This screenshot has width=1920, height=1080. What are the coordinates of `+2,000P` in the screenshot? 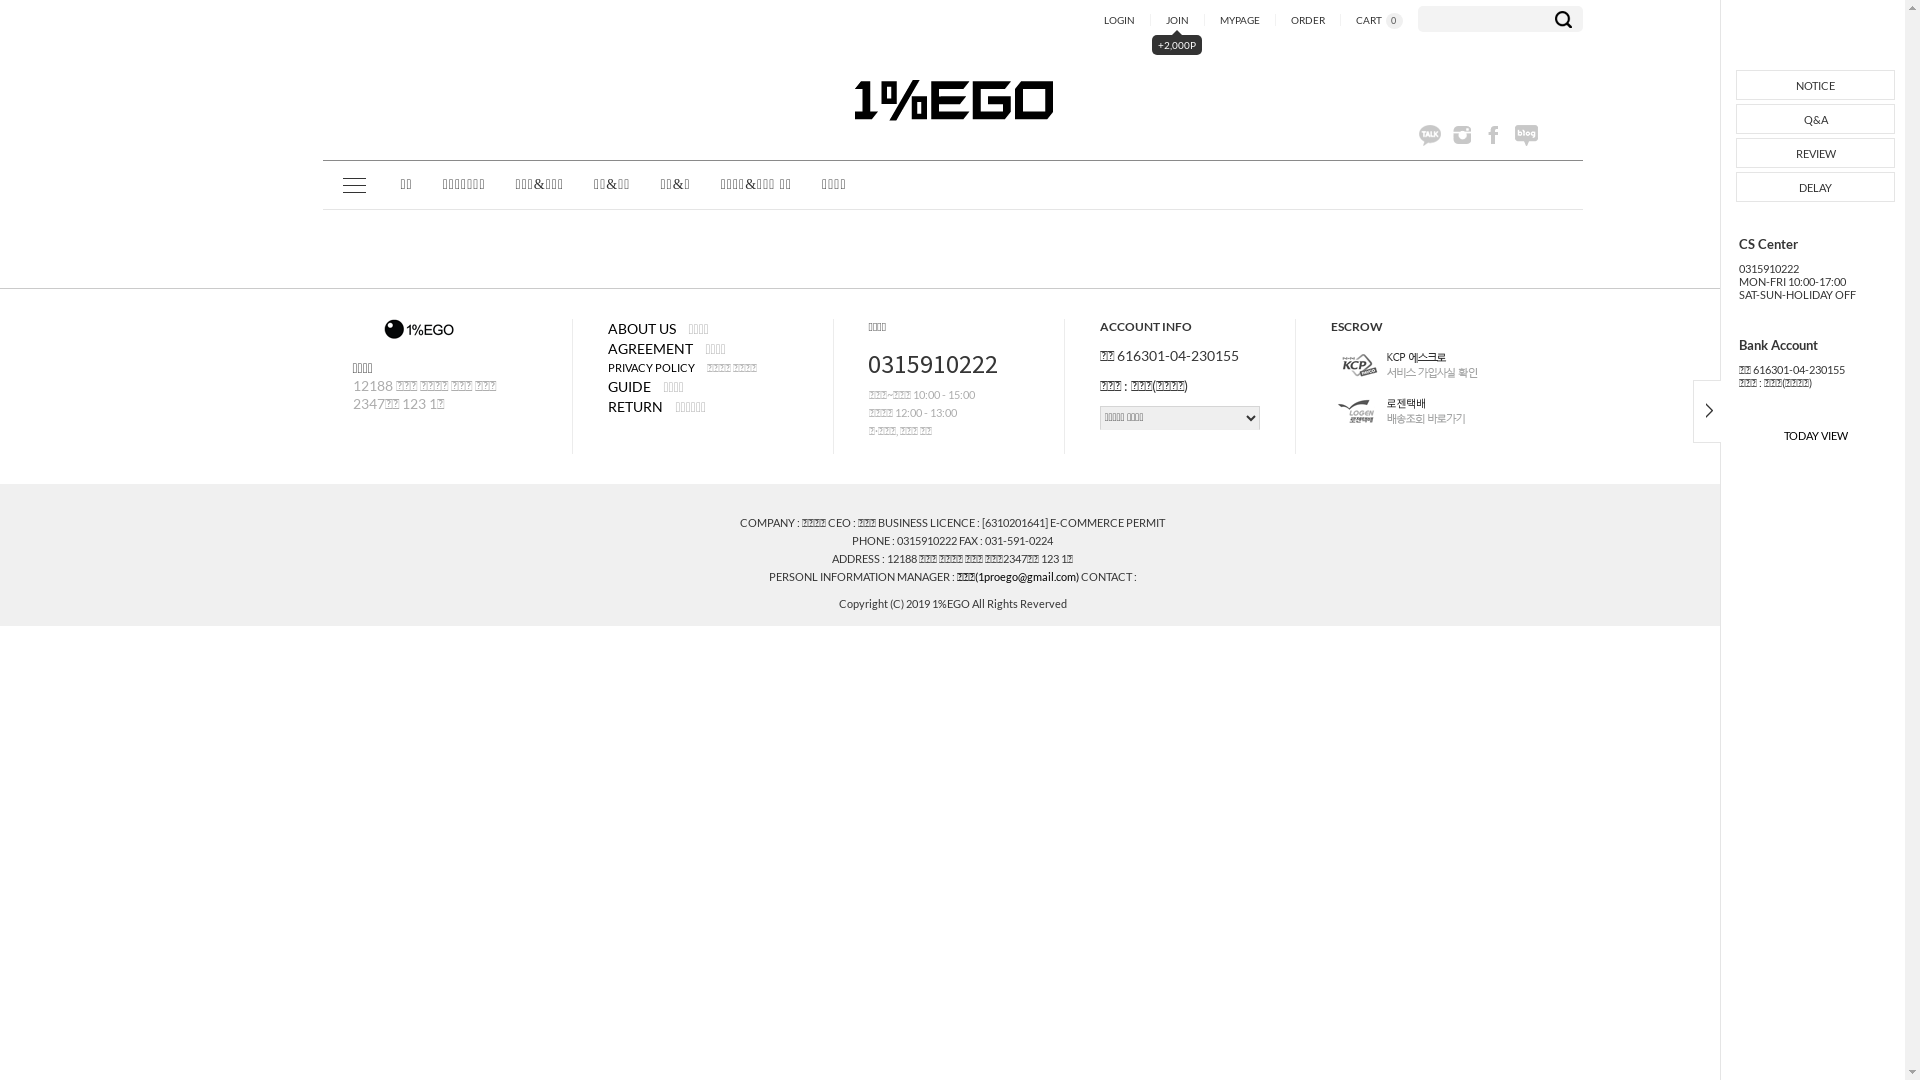 It's located at (1177, 47).